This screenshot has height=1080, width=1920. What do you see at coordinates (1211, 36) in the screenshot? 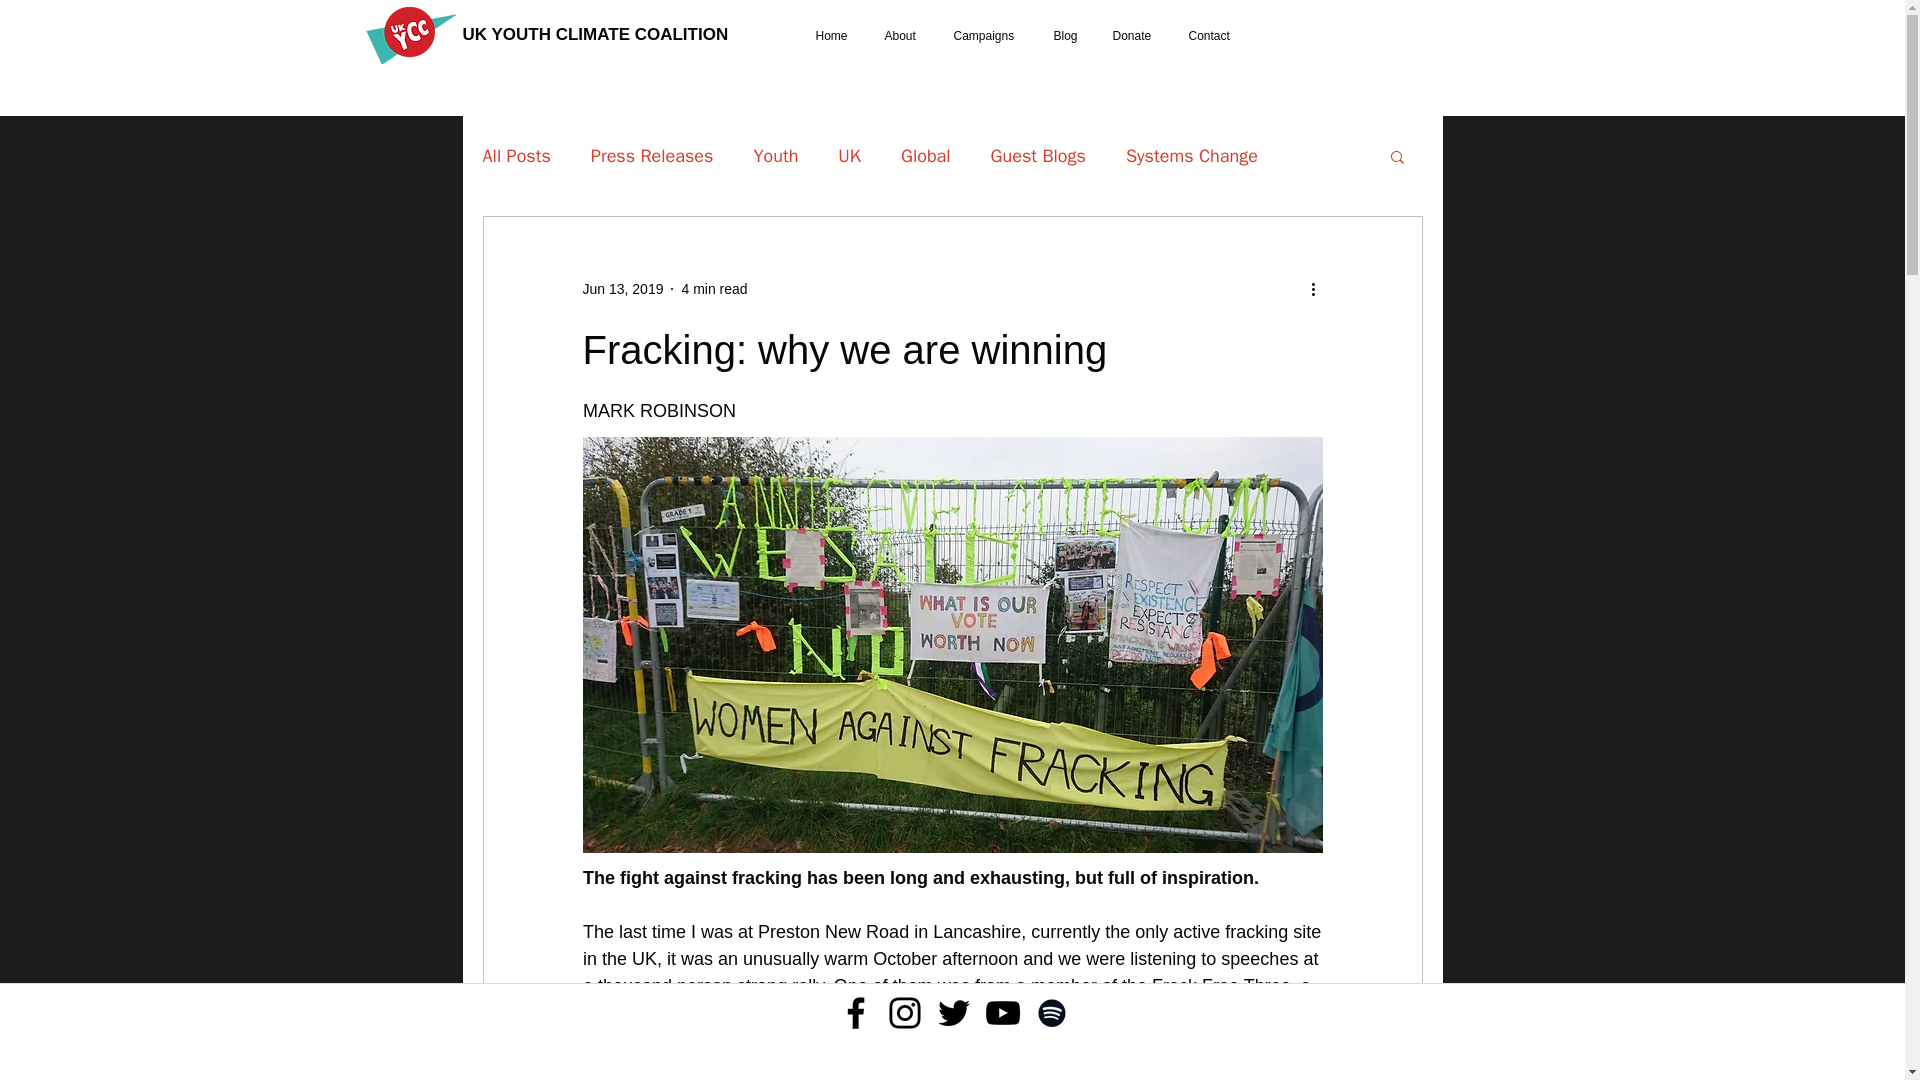
I see `Contact` at bounding box center [1211, 36].